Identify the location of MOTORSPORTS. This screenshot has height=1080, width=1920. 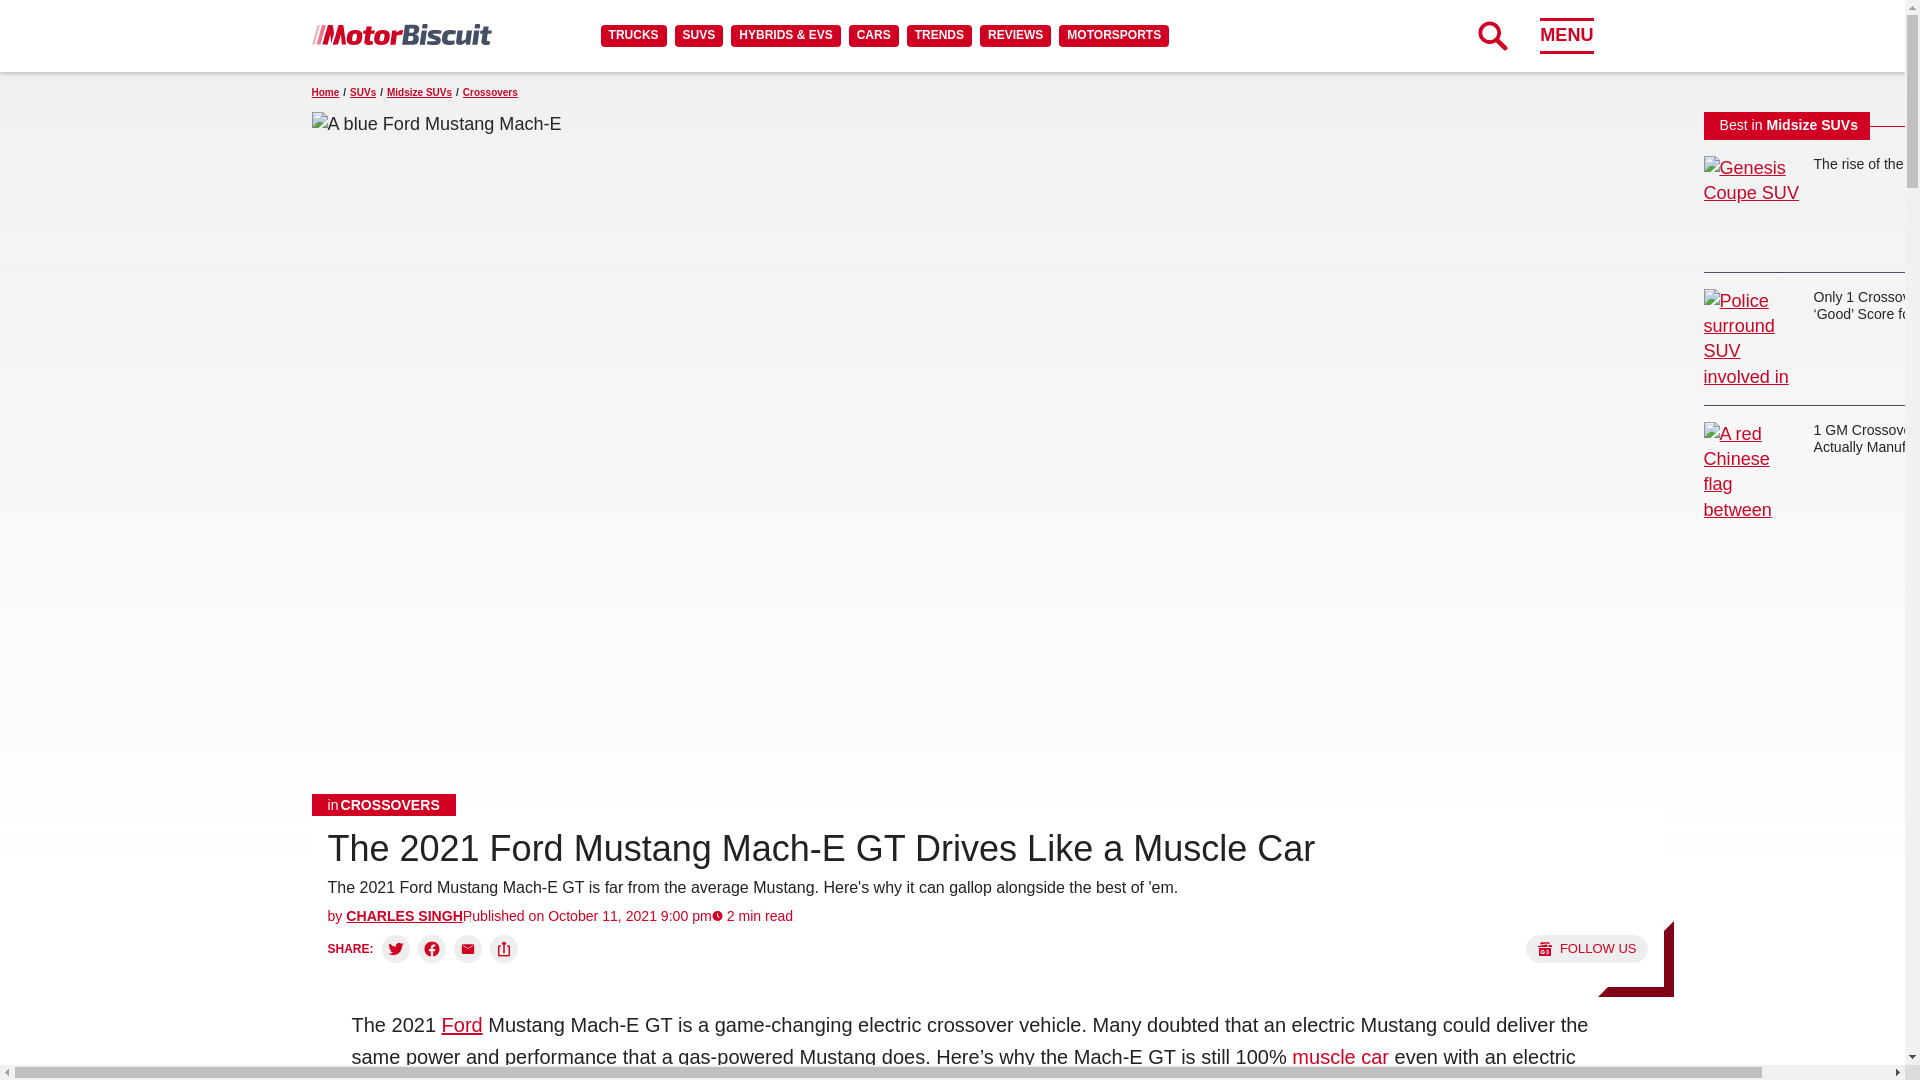
(1114, 35).